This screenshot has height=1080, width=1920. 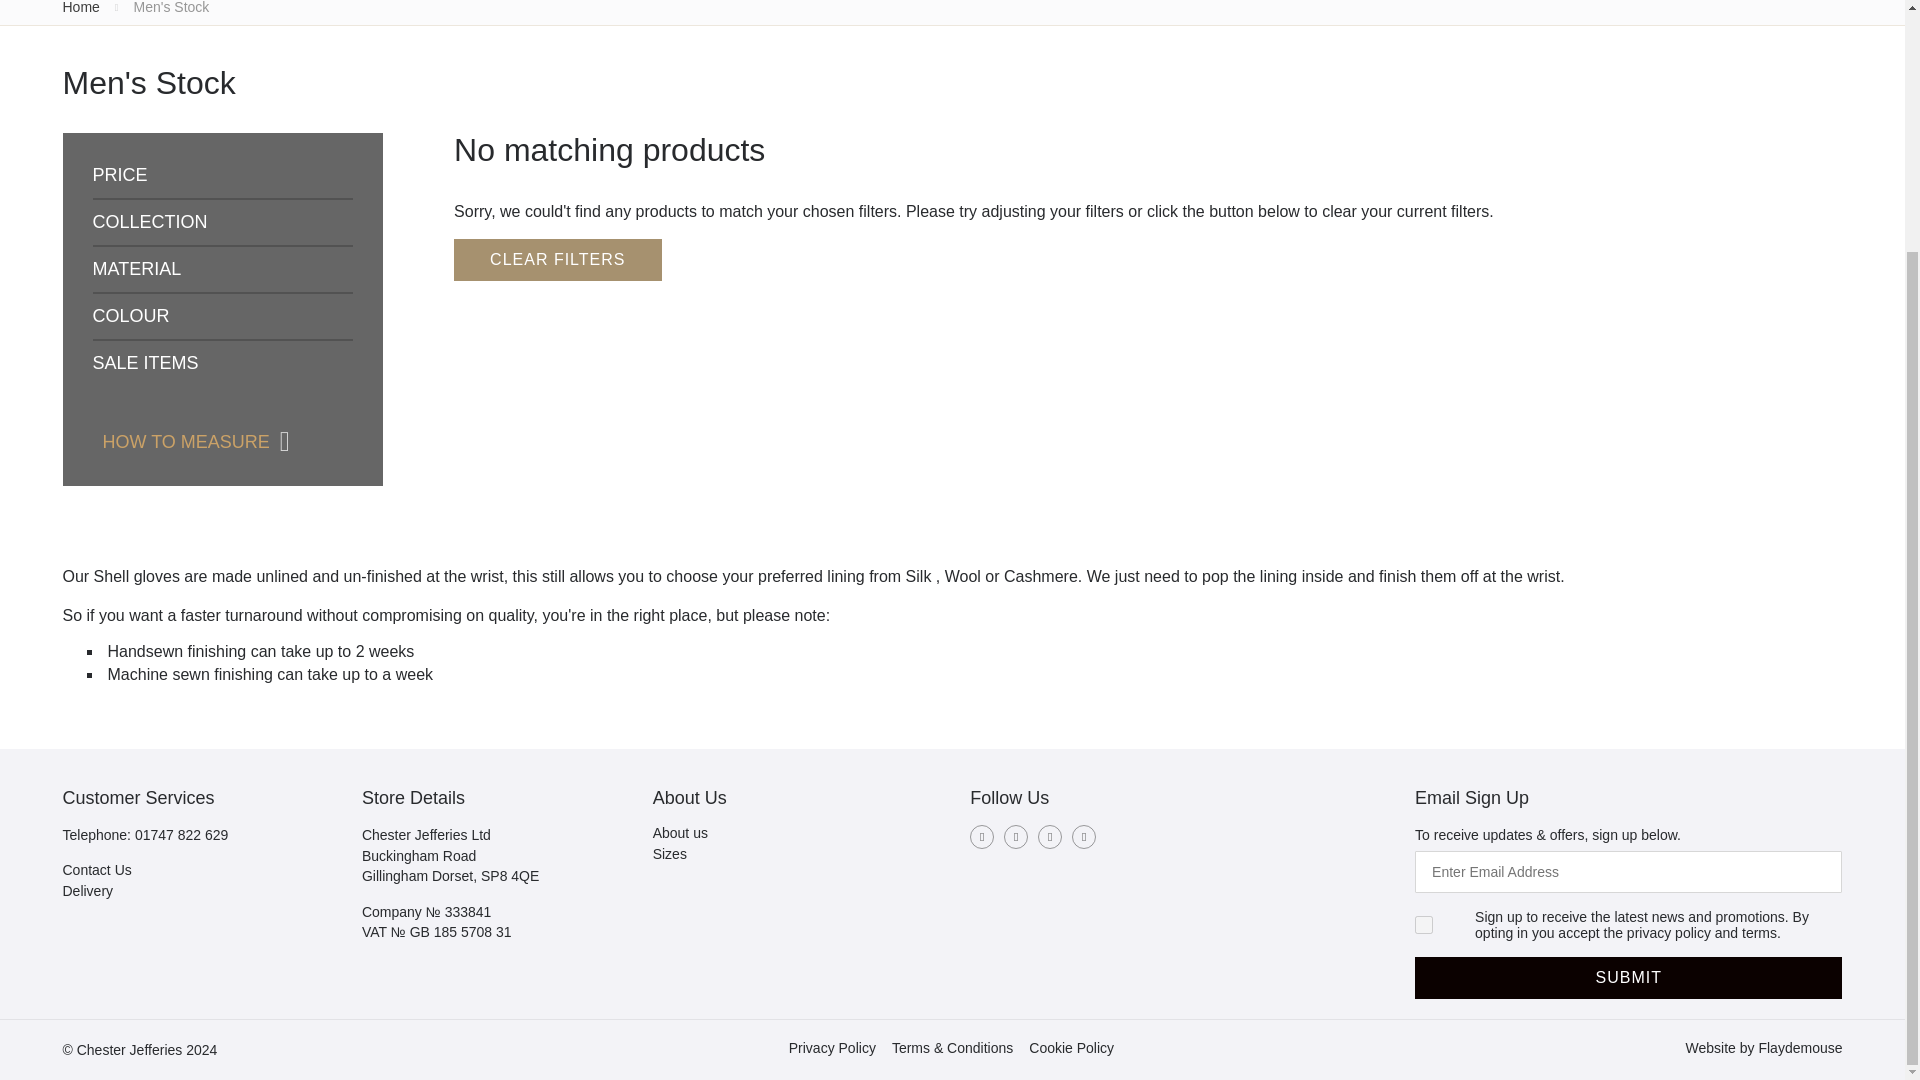 What do you see at coordinates (556, 259) in the screenshot?
I see `CLEAR FILTERS` at bounding box center [556, 259].